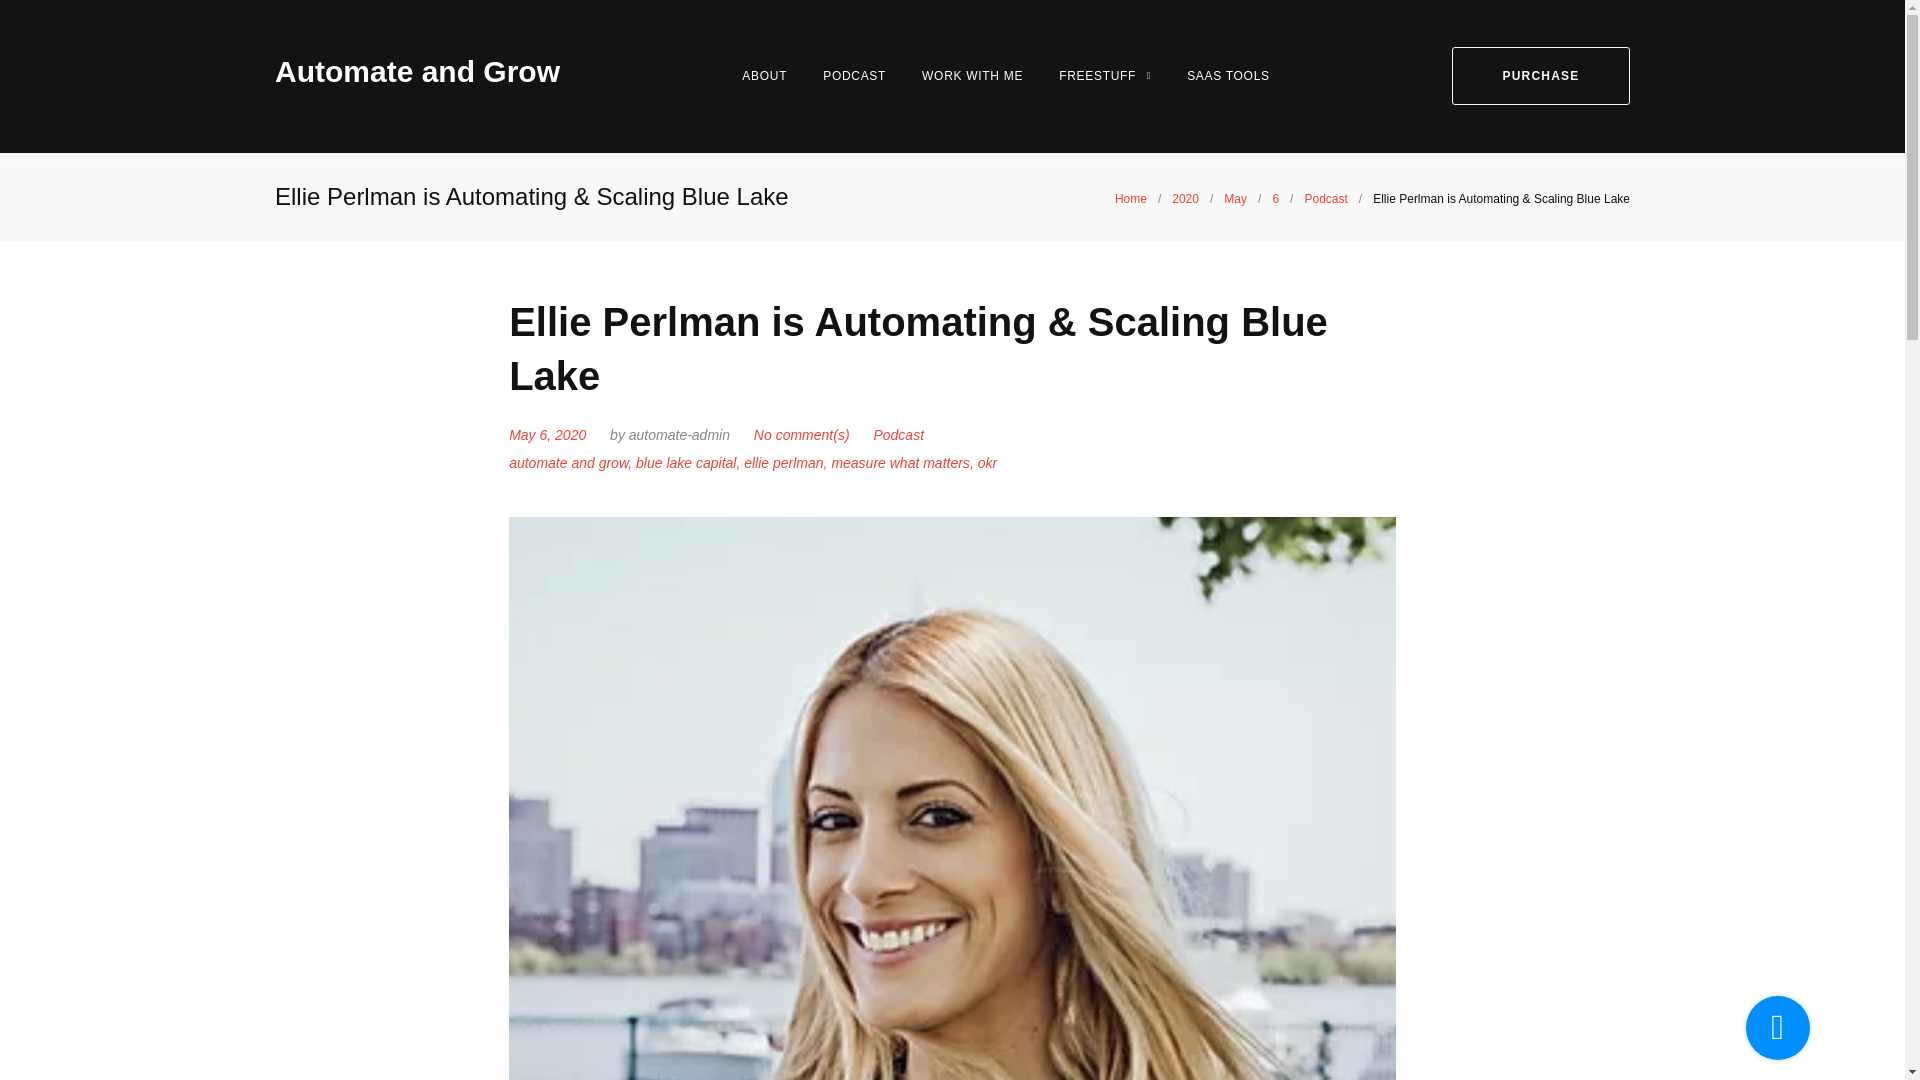 The image size is (1920, 1080). I want to click on PURCHASE, so click(1540, 76).